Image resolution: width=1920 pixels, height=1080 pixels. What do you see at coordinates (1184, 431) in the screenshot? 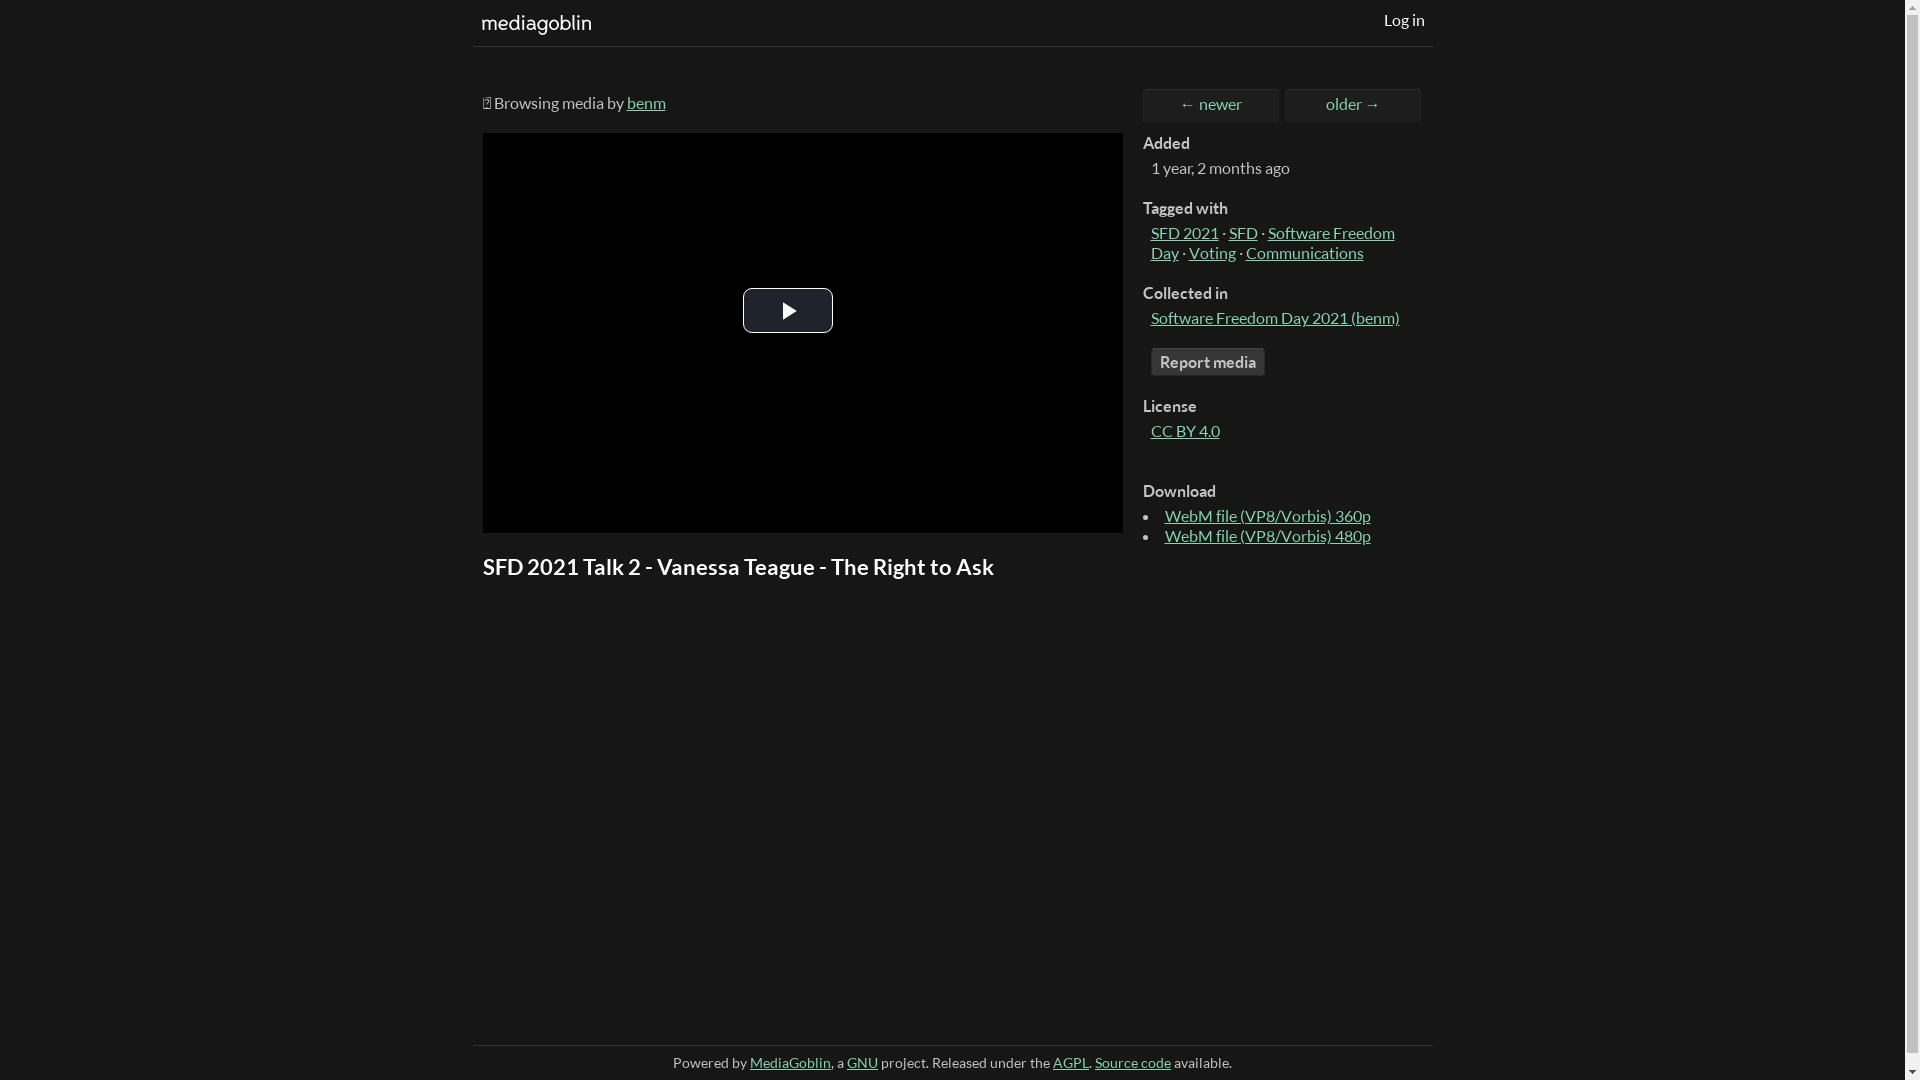
I see `CC BY 4.0` at bounding box center [1184, 431].